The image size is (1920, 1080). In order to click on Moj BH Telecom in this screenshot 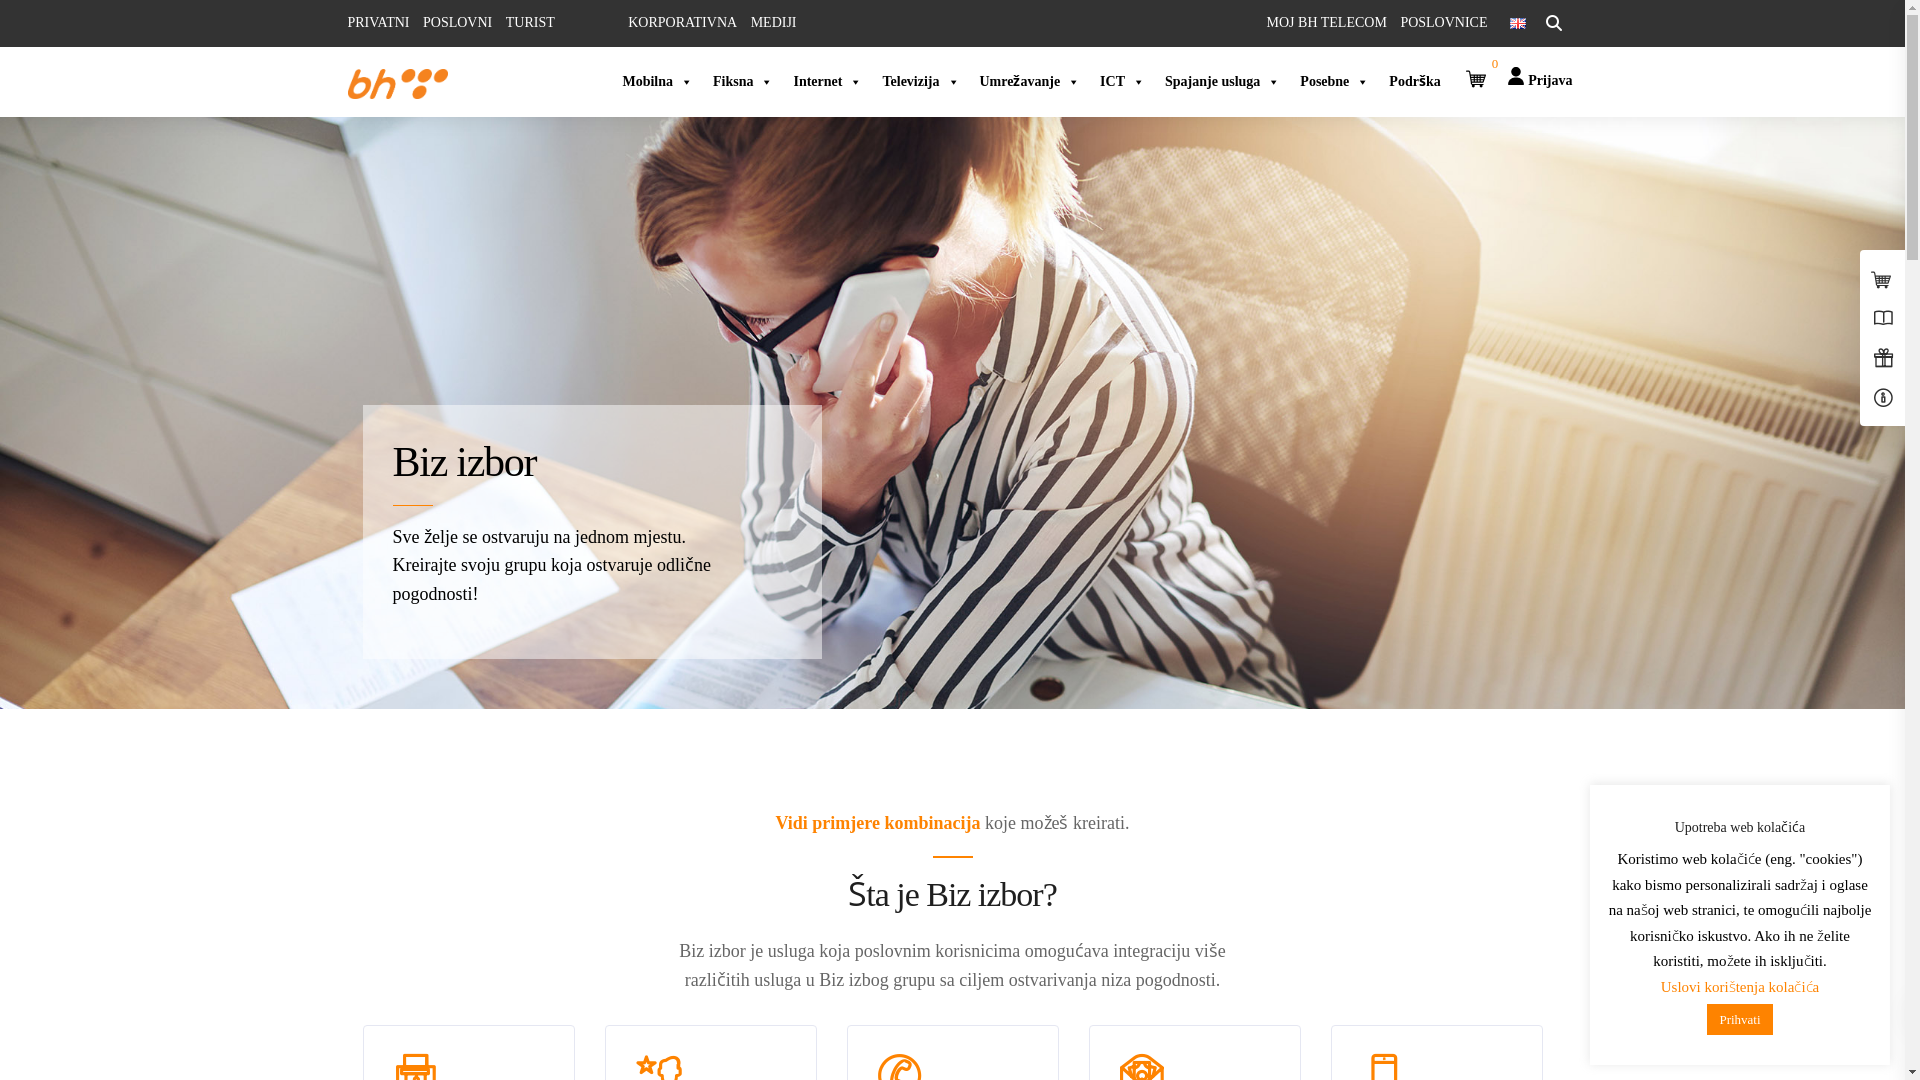, I will do `click(1162, 798)`.